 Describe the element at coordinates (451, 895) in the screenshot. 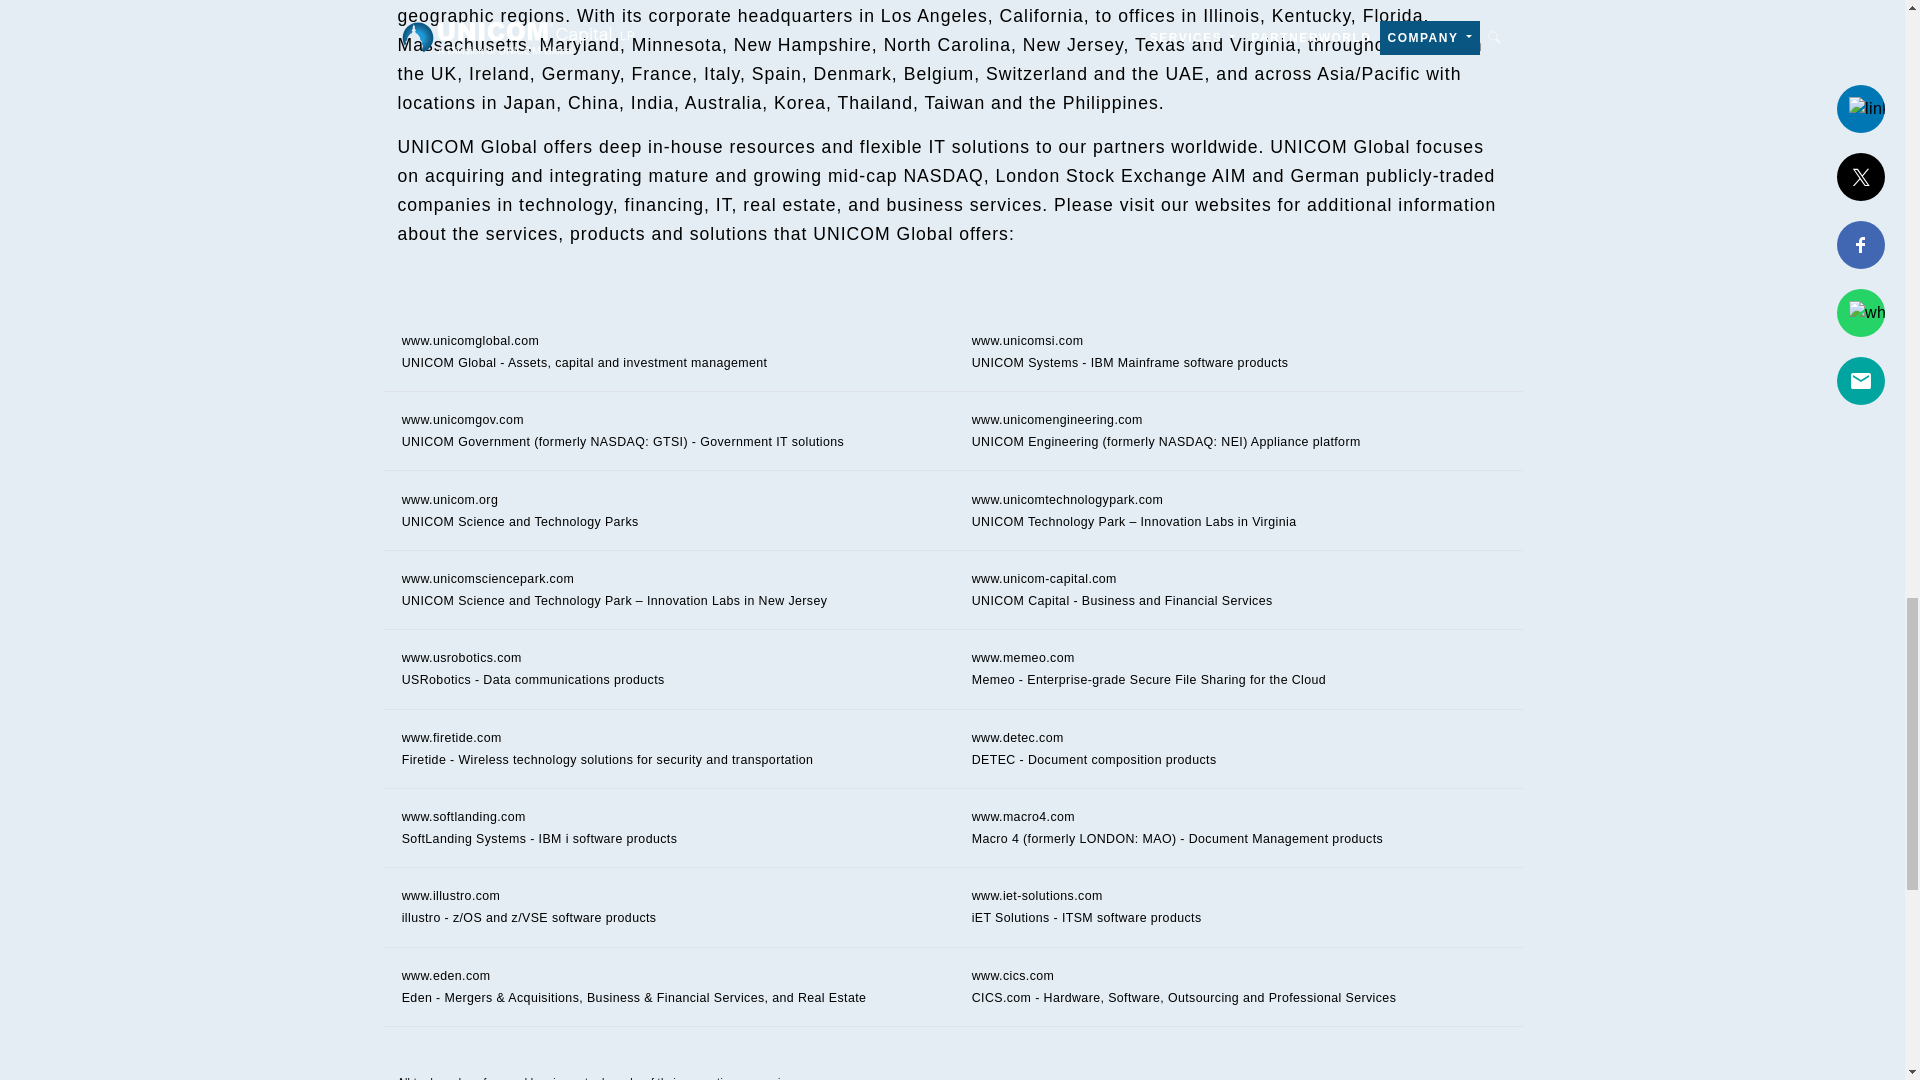

I see `www.illustro.com` at that location.